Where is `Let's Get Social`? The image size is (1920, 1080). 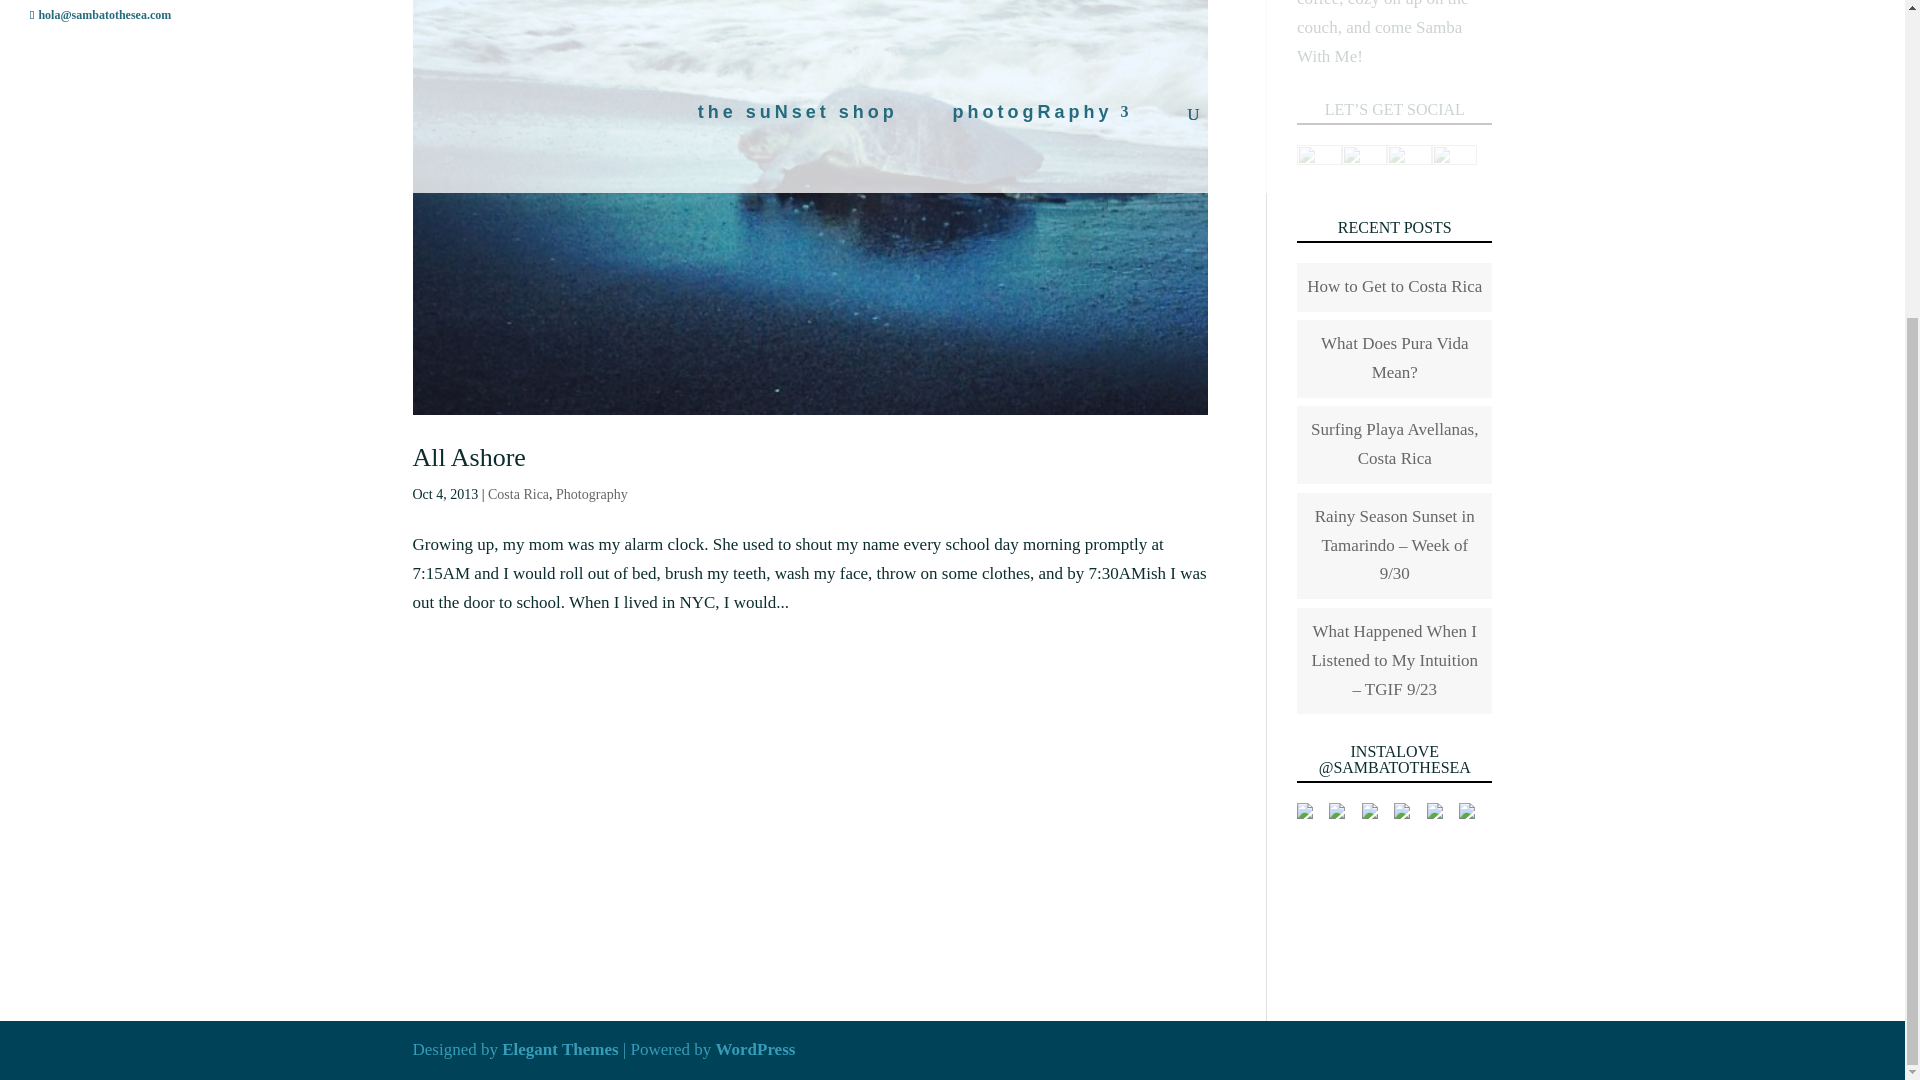 Let's Get Social is located at coordinates (1364, 167).